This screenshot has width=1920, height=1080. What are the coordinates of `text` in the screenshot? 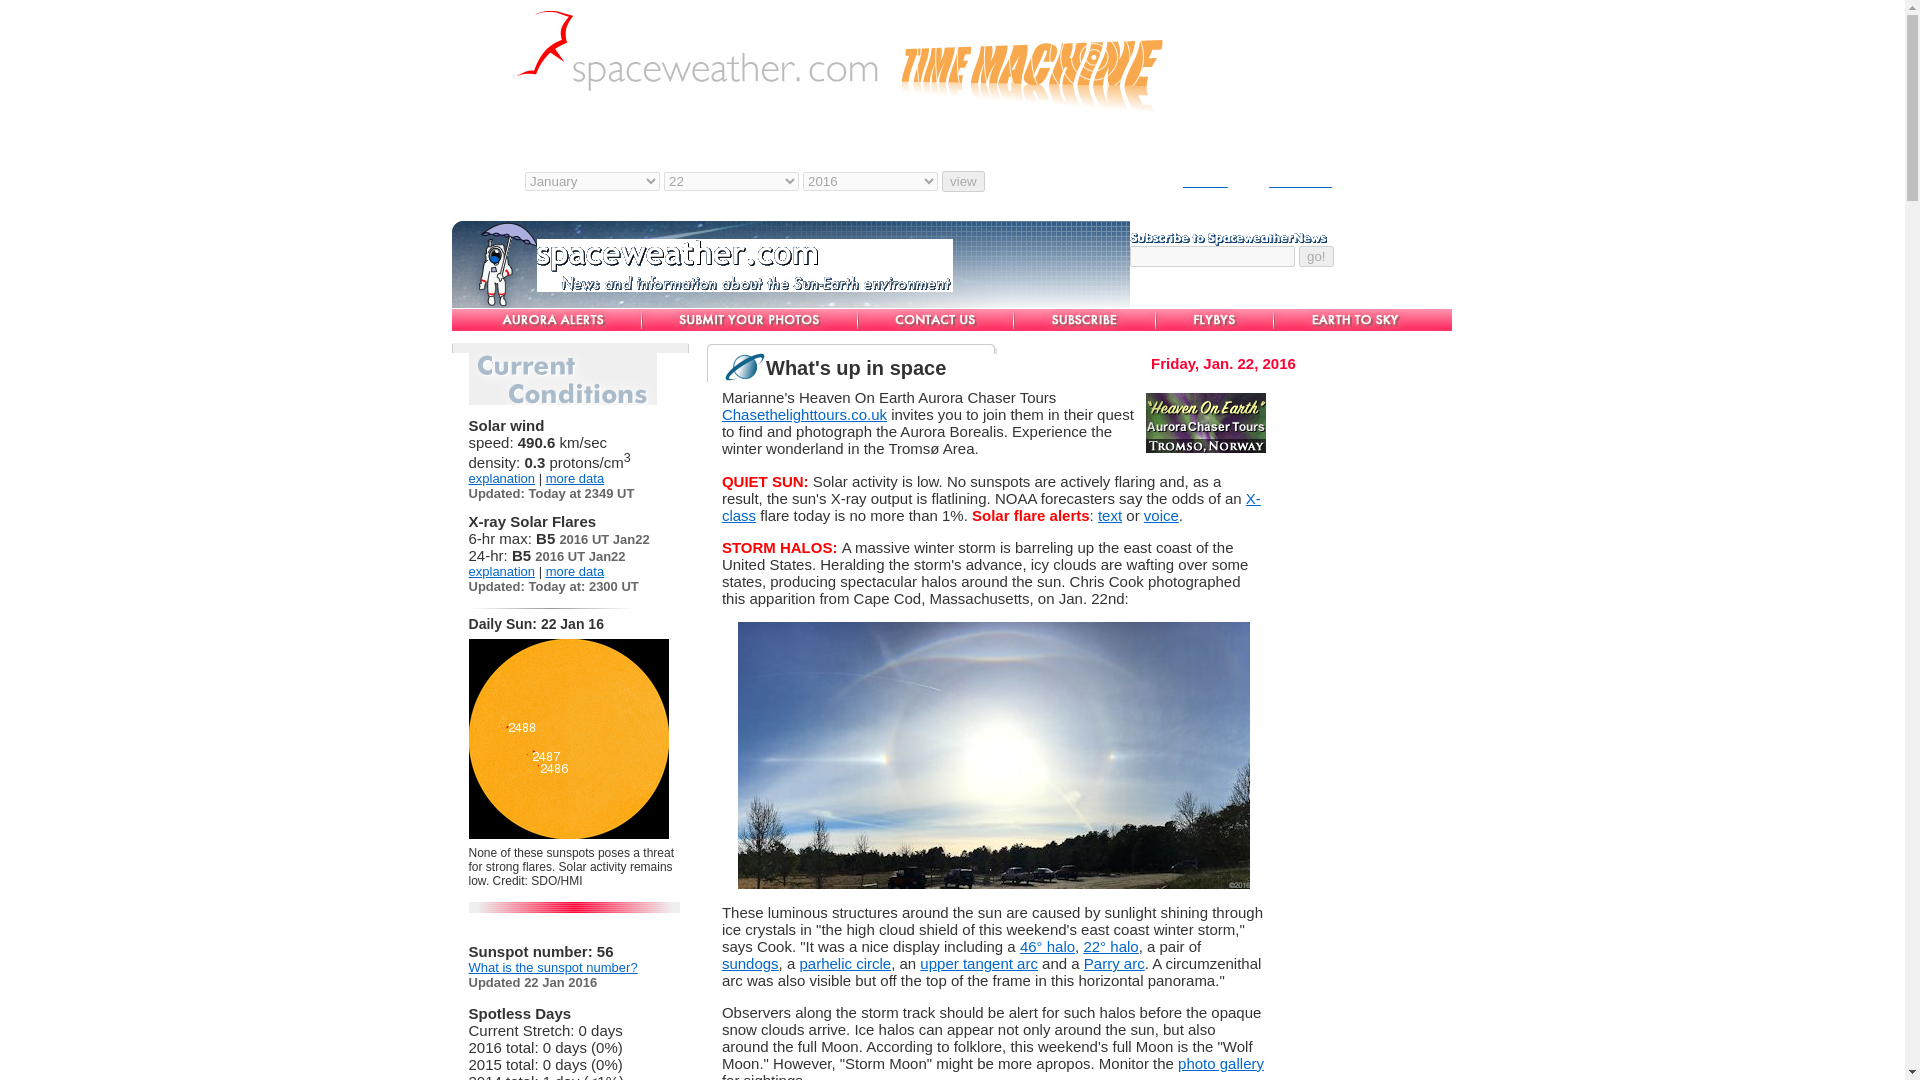 It's located at (1110, 514).